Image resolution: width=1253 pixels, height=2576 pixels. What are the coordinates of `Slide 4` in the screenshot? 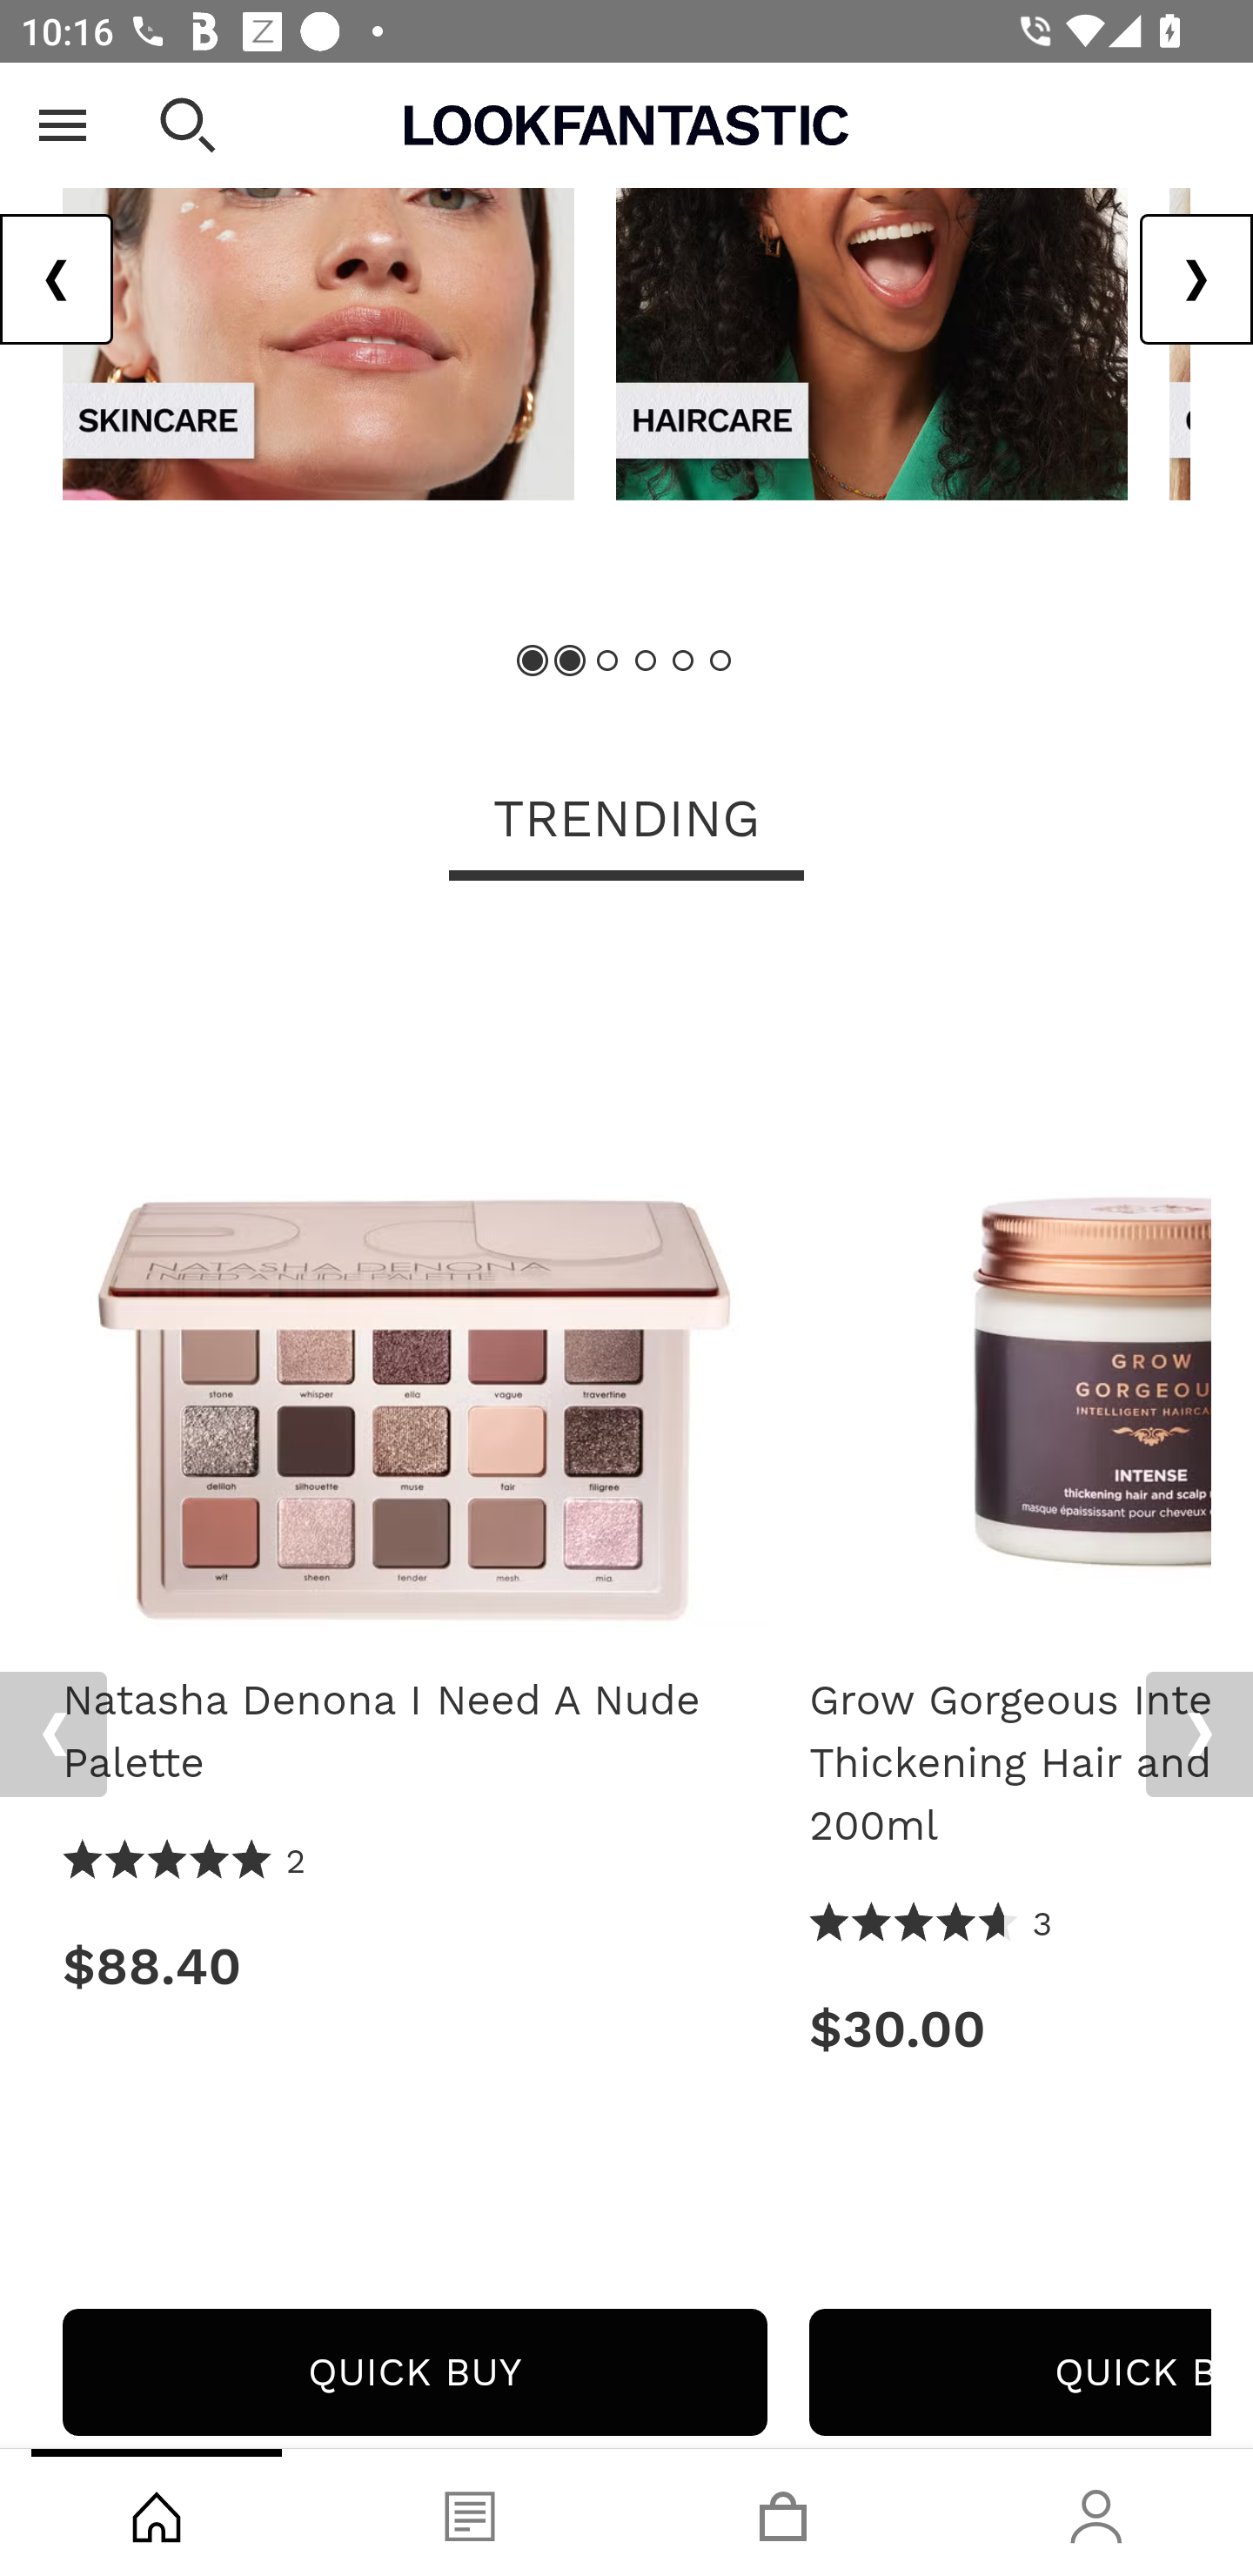 It's located at (646, 660).